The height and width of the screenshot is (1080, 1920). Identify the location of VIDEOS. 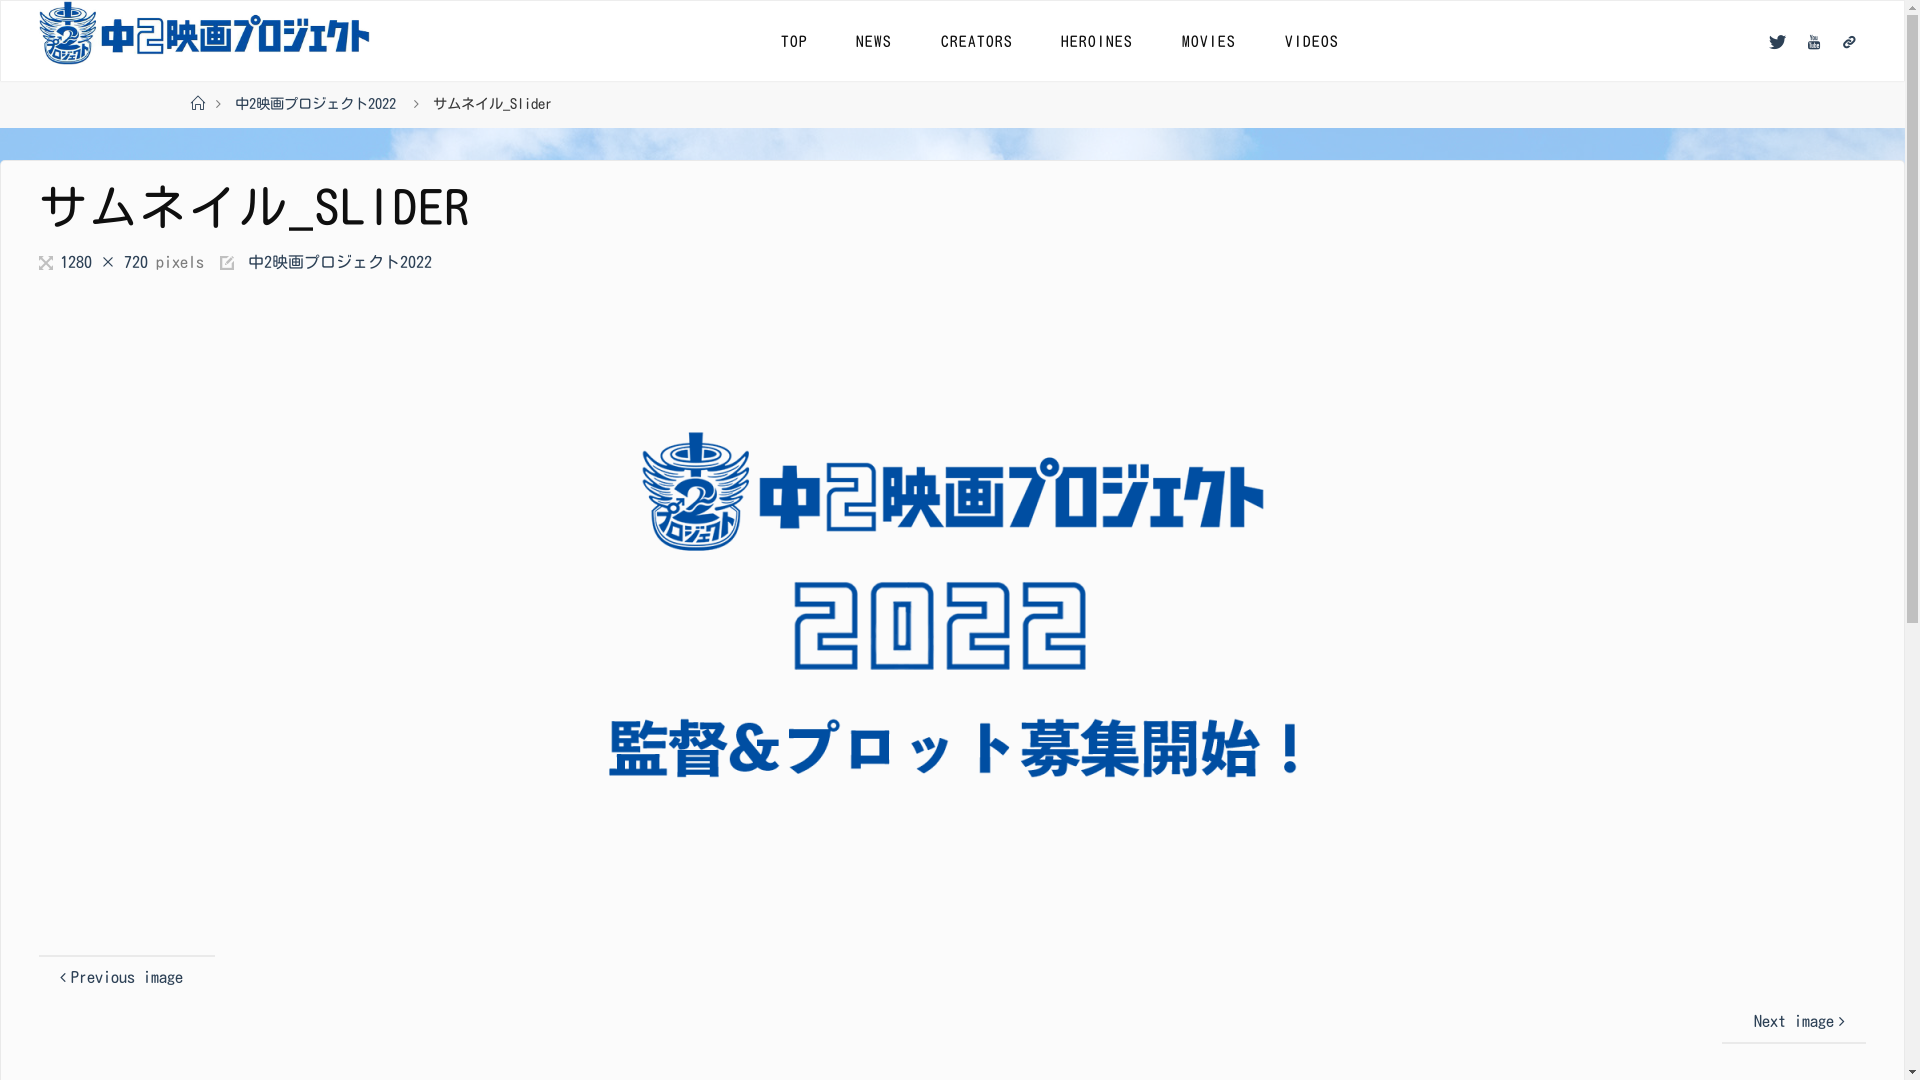
(1312, 41).